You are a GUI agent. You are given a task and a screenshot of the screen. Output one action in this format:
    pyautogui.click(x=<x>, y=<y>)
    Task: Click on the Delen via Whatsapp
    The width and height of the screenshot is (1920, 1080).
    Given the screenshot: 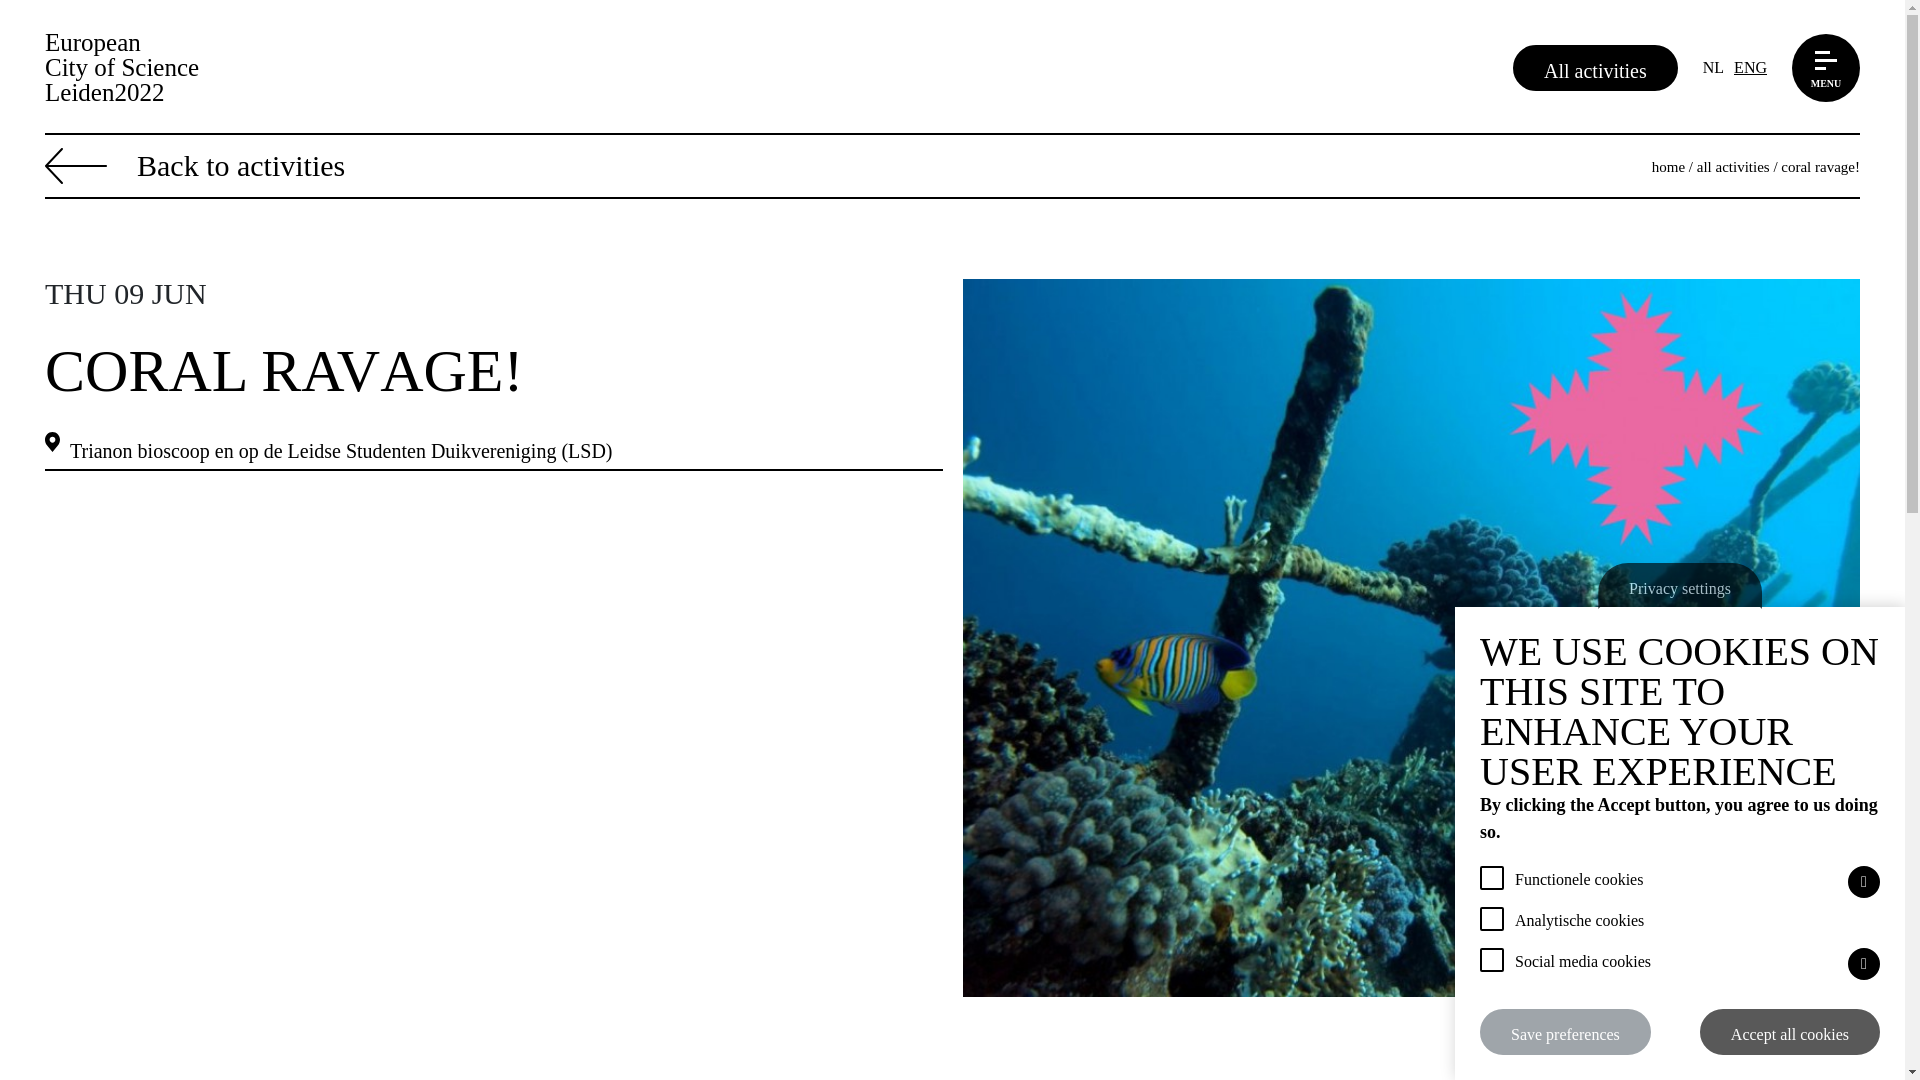 What is the action you would take?
    pyautogui.click(x=1724, y=1044)
    